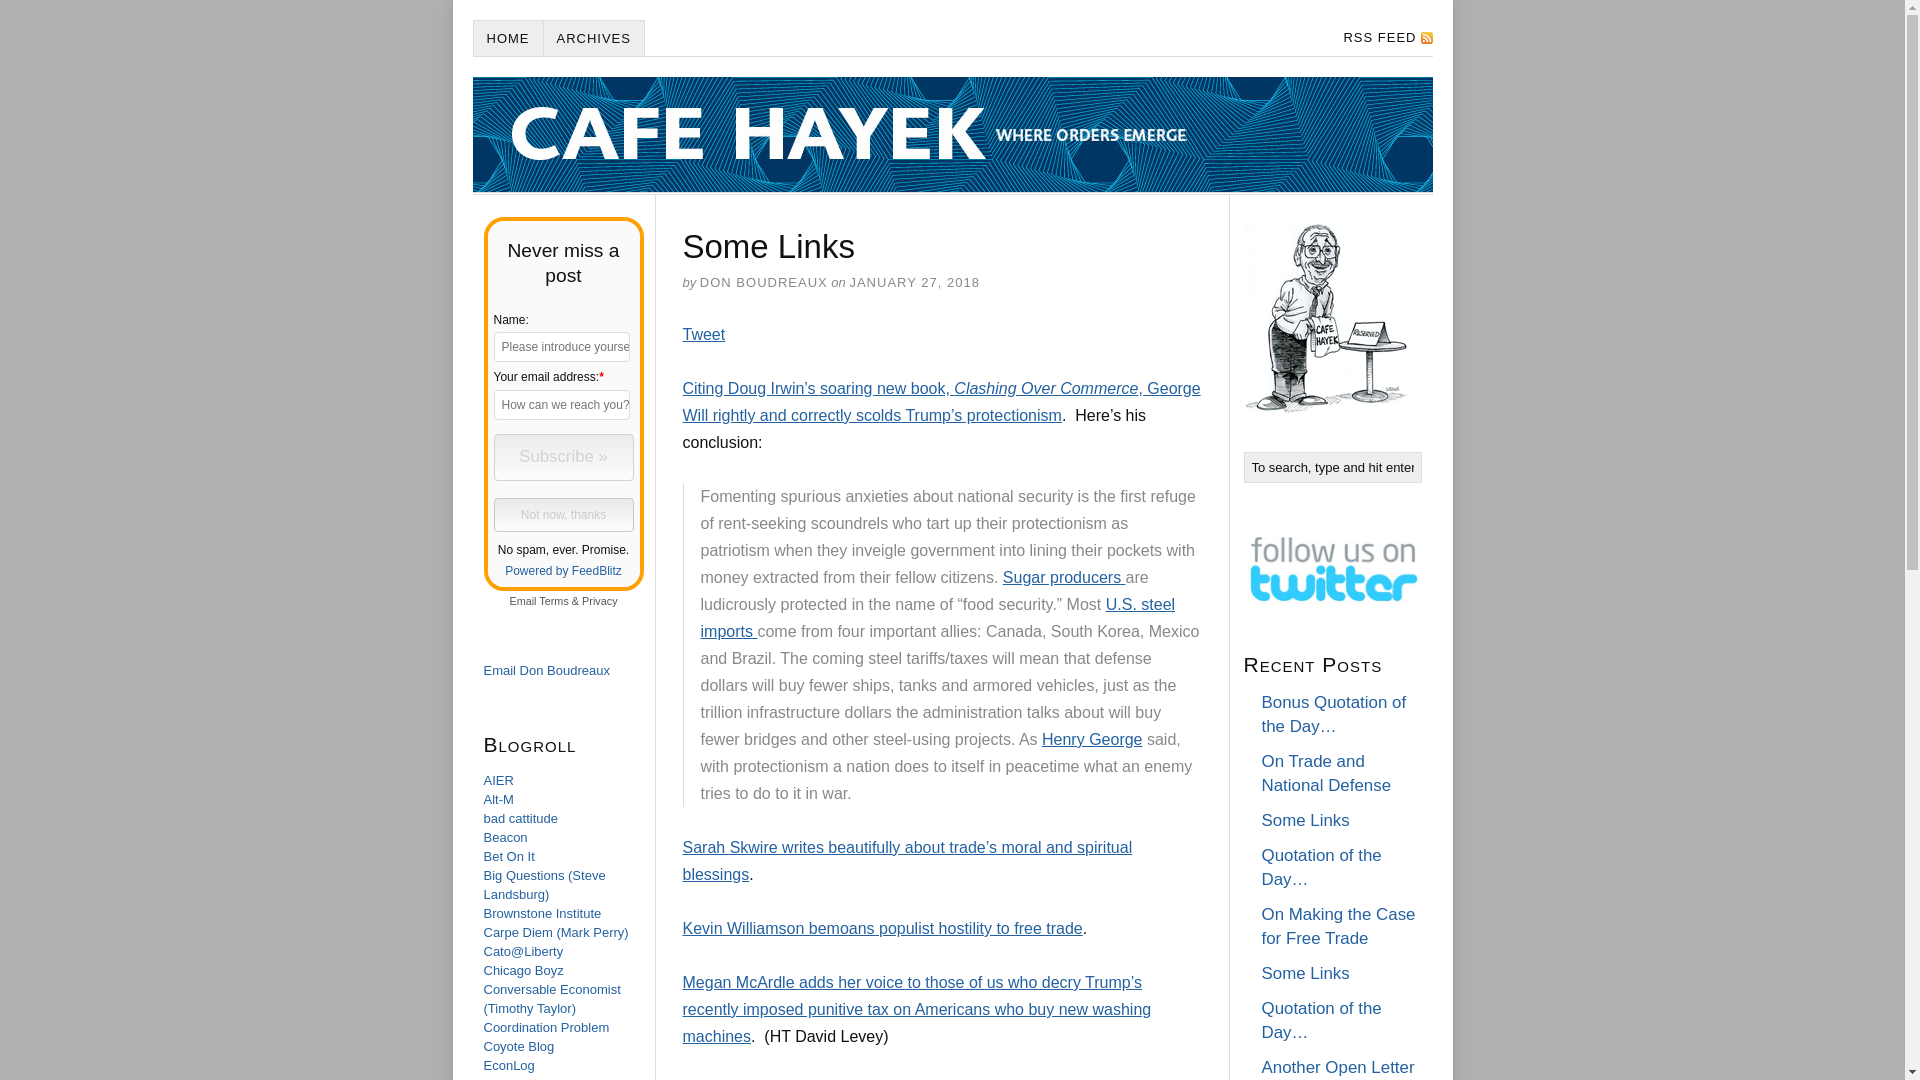 This screenshot has height=1080, width=1920. What do you see at coordinates (498, 780) in the screenshot?
I see `AIER` at bounding box center [498, 780].